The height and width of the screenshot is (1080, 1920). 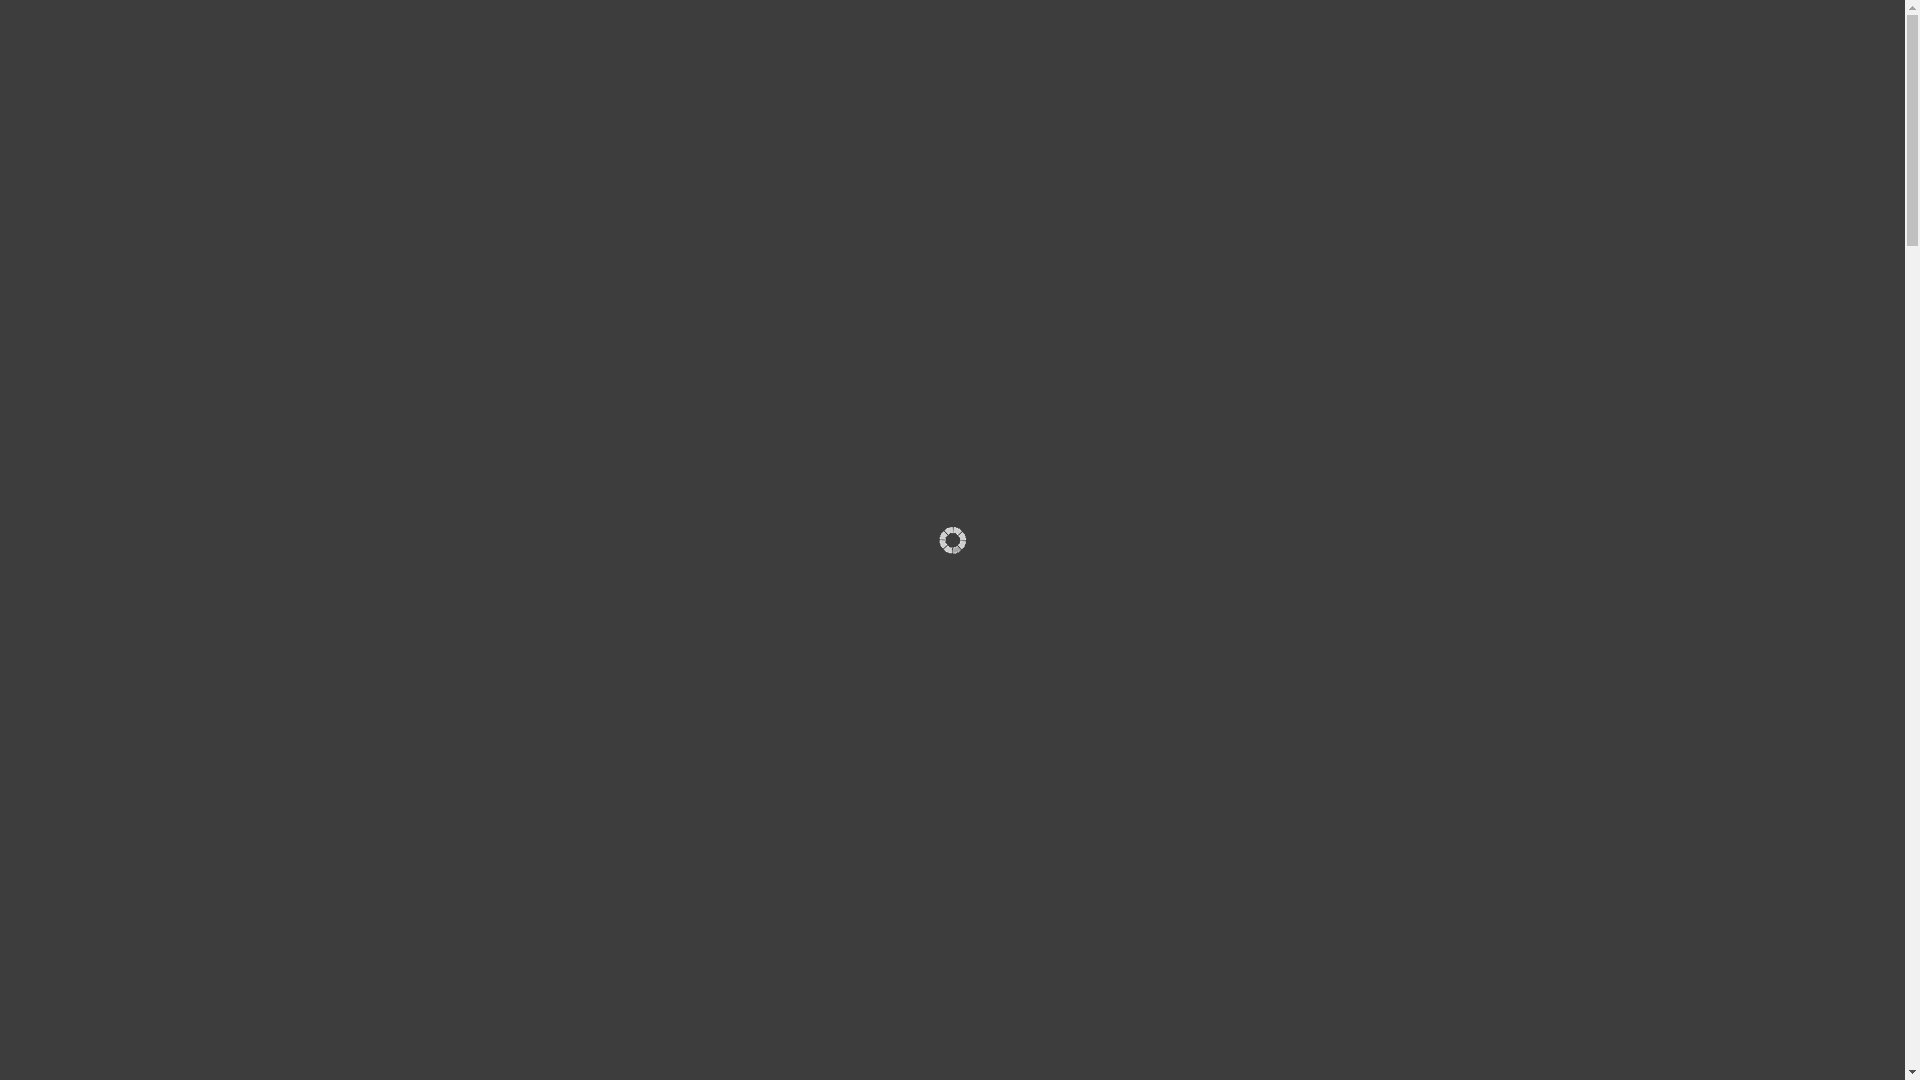 I want to click on About Us, so click(x=1185, y=43).